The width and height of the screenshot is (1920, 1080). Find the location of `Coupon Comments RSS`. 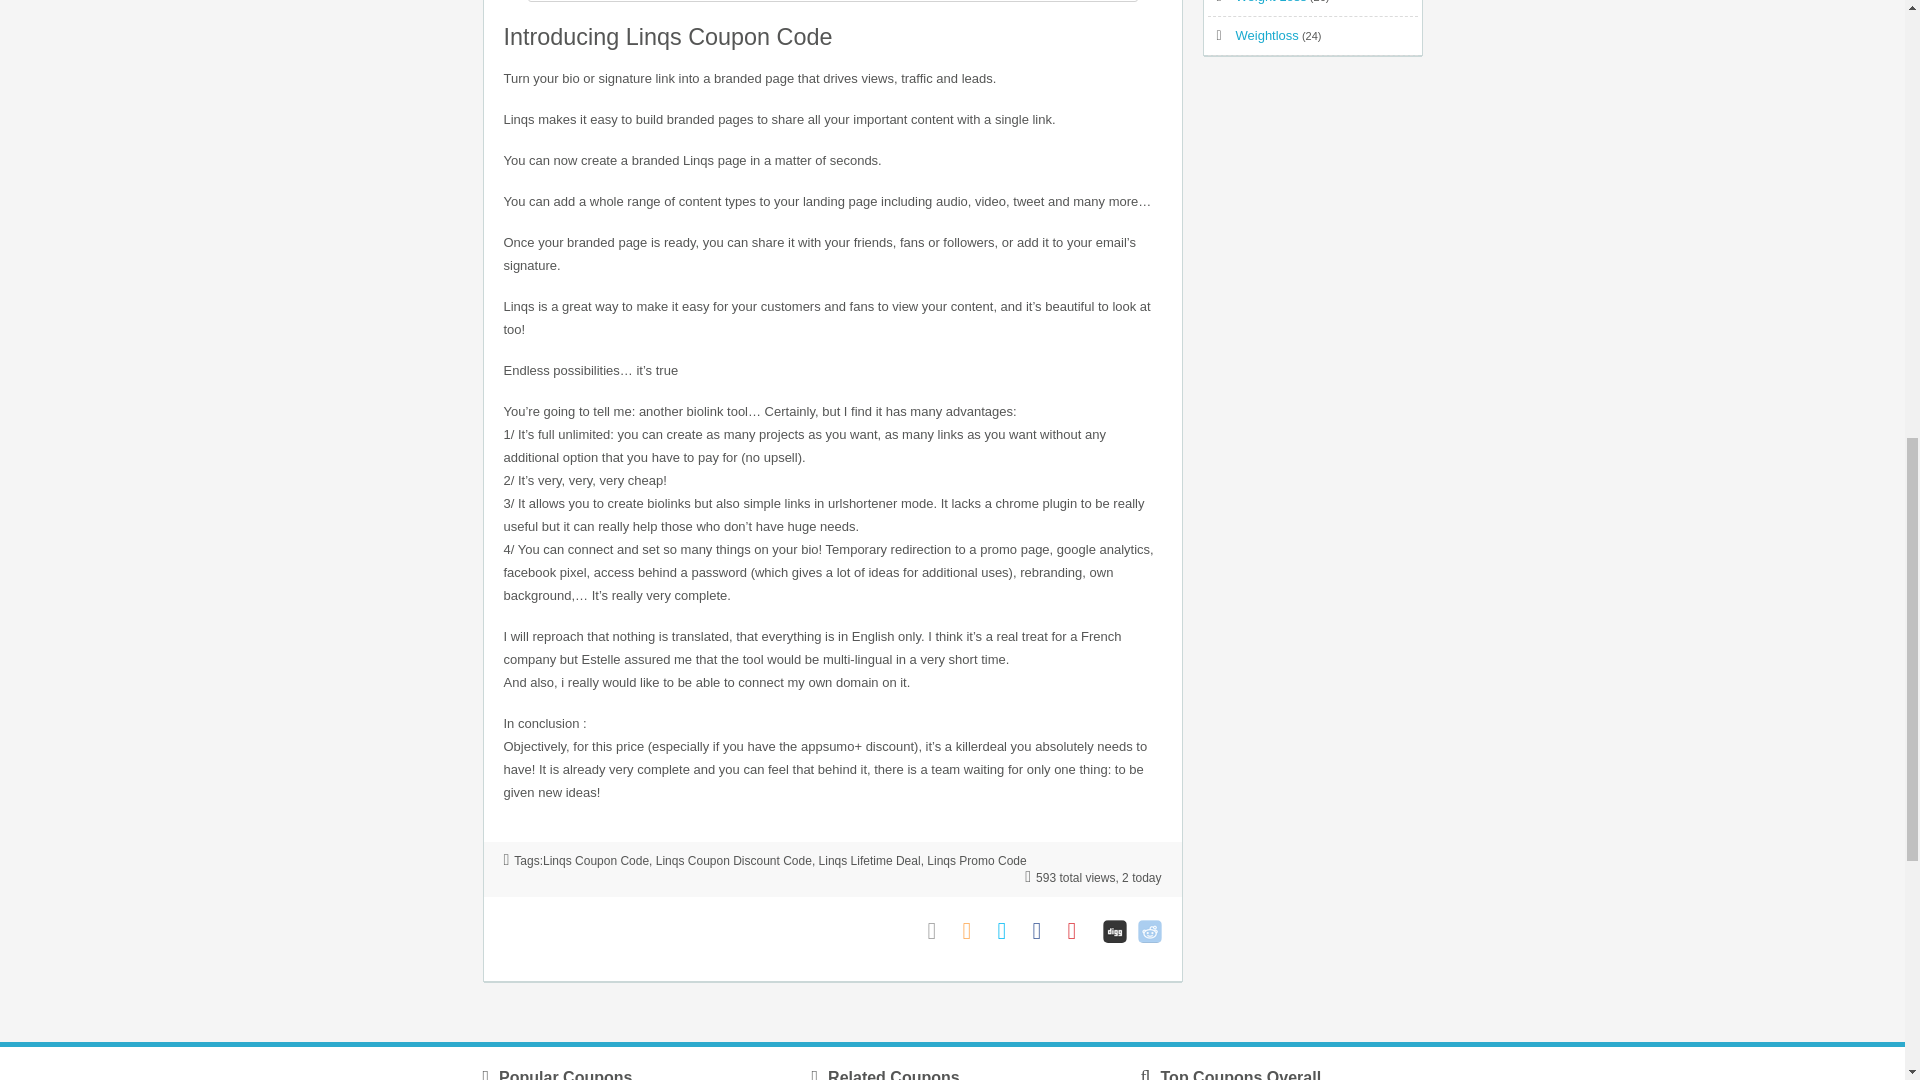

Coupon Comments RSS is located at coordinates (974, 931).